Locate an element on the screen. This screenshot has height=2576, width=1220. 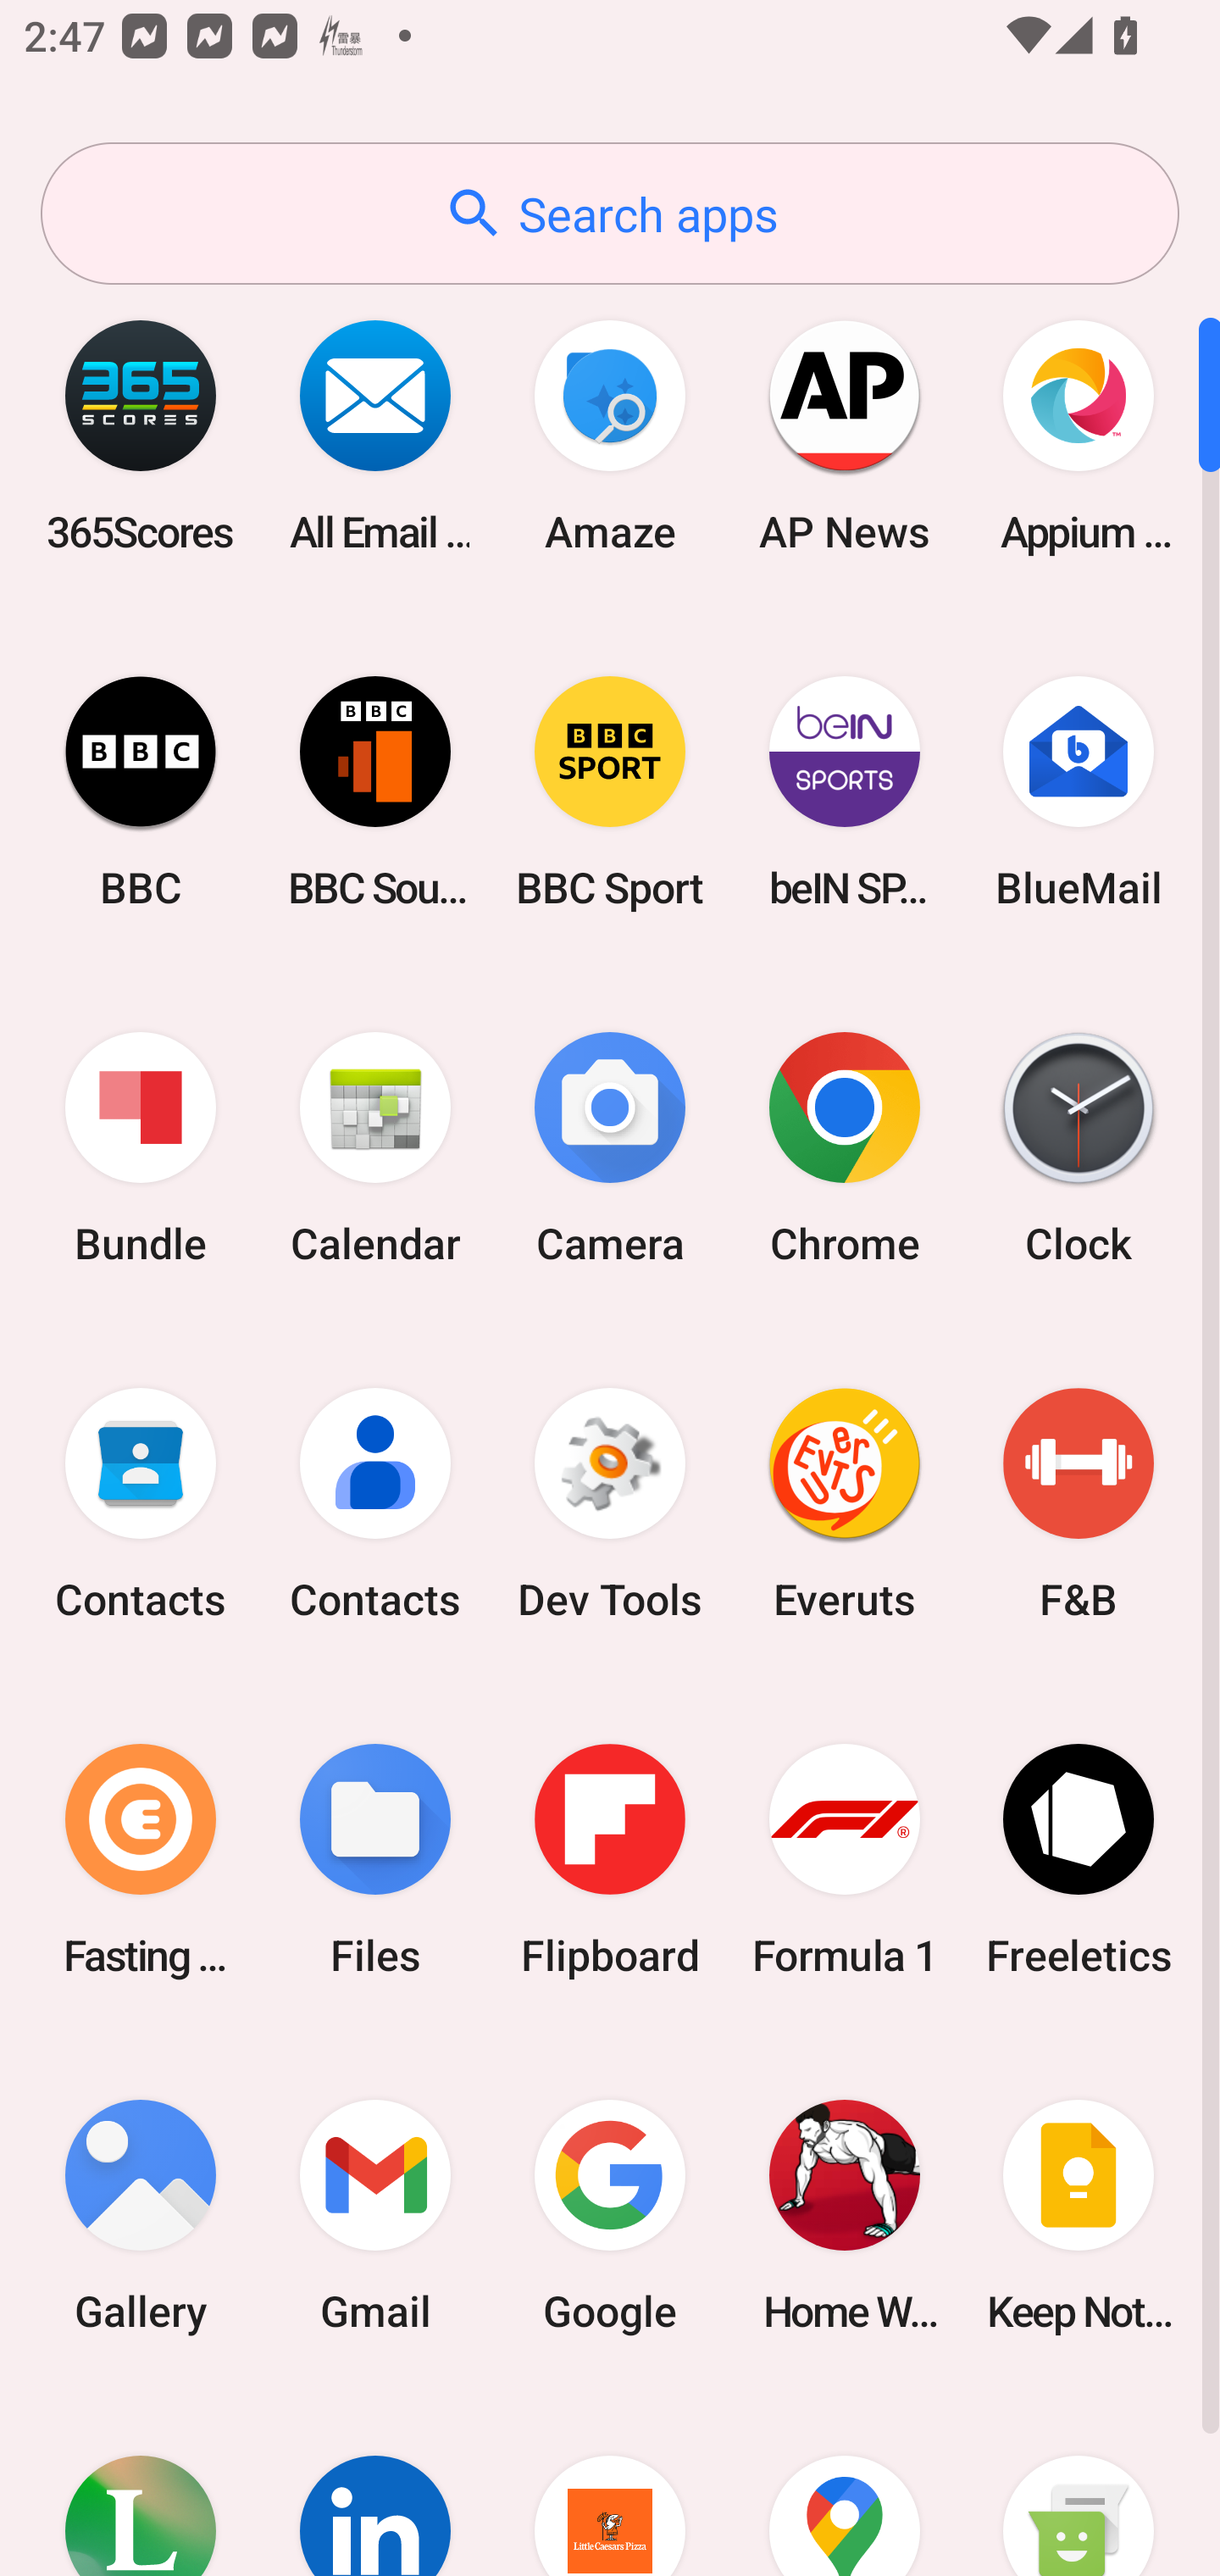
Gmail is located at coordinates (375, 2215).